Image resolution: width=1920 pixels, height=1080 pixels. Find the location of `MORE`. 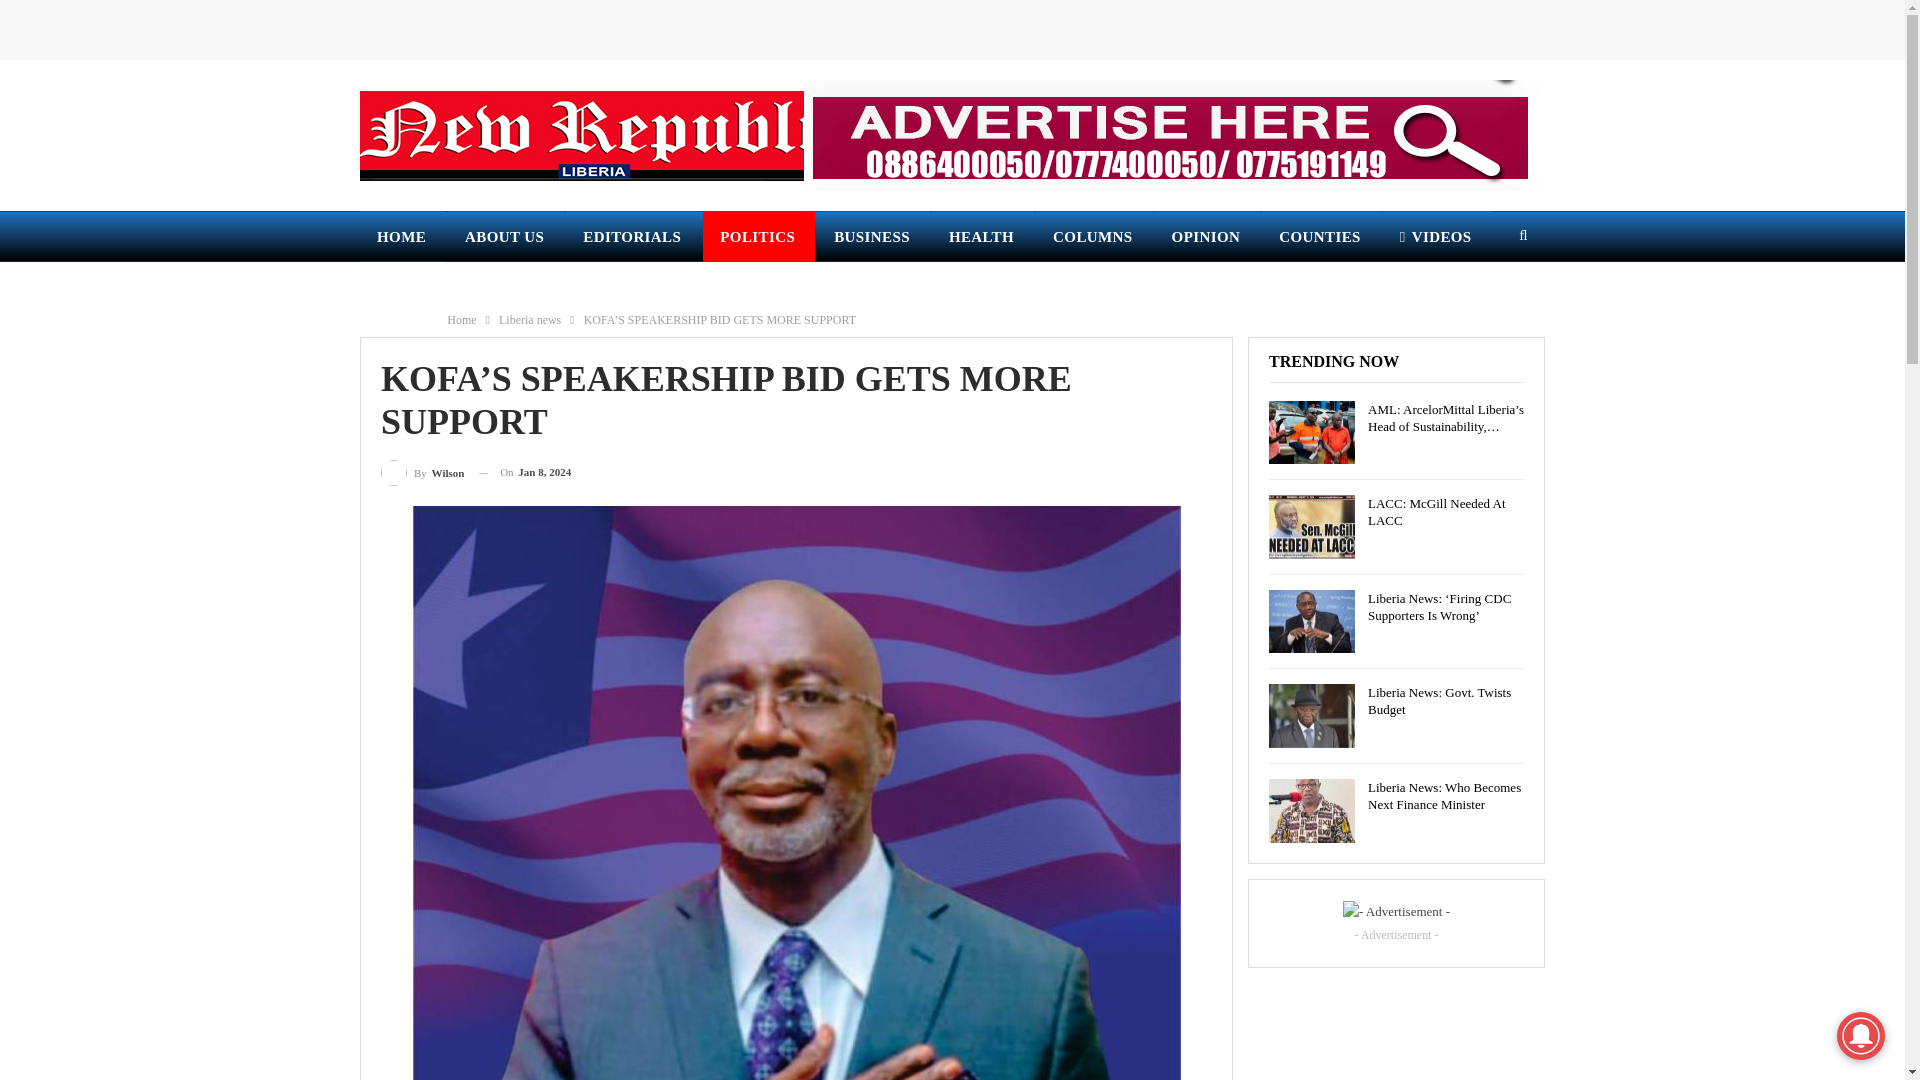

MORE is located at coordinates (402, 287).